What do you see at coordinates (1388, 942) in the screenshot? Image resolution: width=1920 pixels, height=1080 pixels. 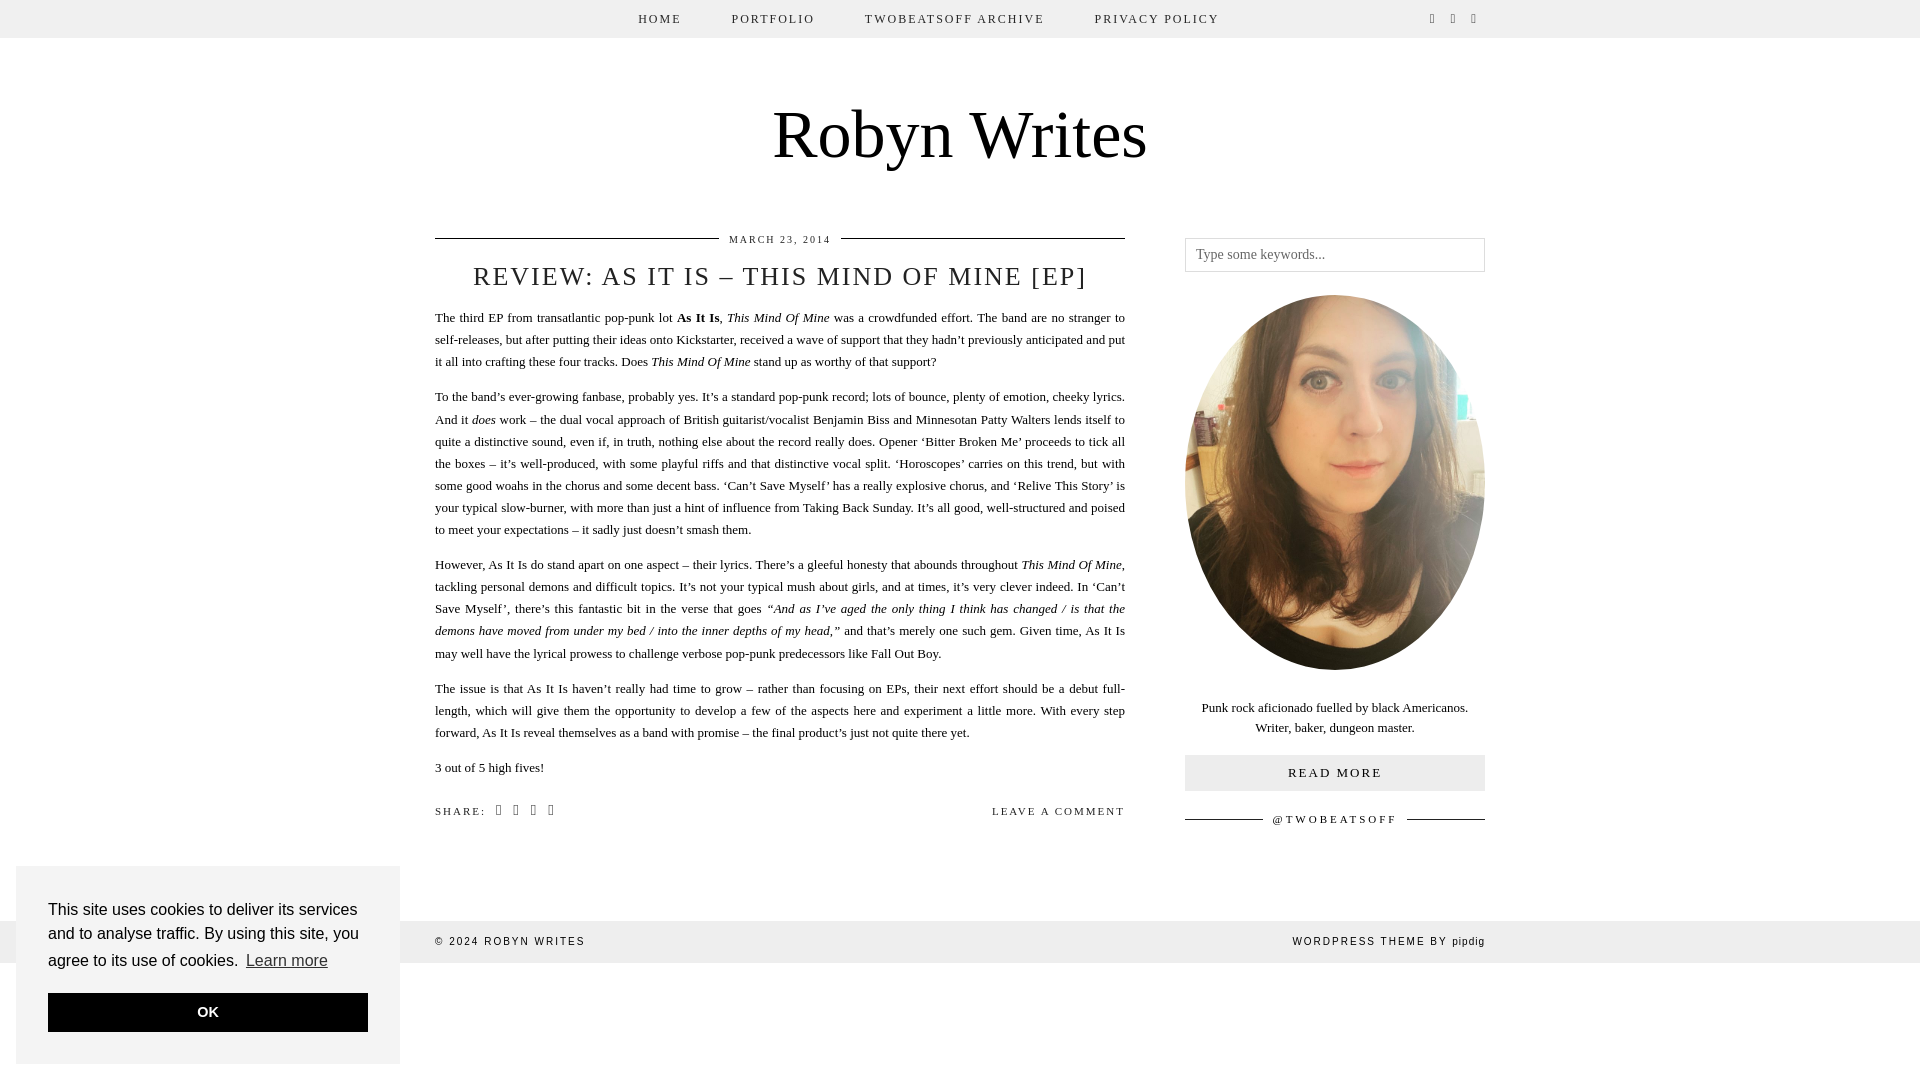 I see `WORDPRESS THEME BY pipdig` at bounding box center [1388, 942].